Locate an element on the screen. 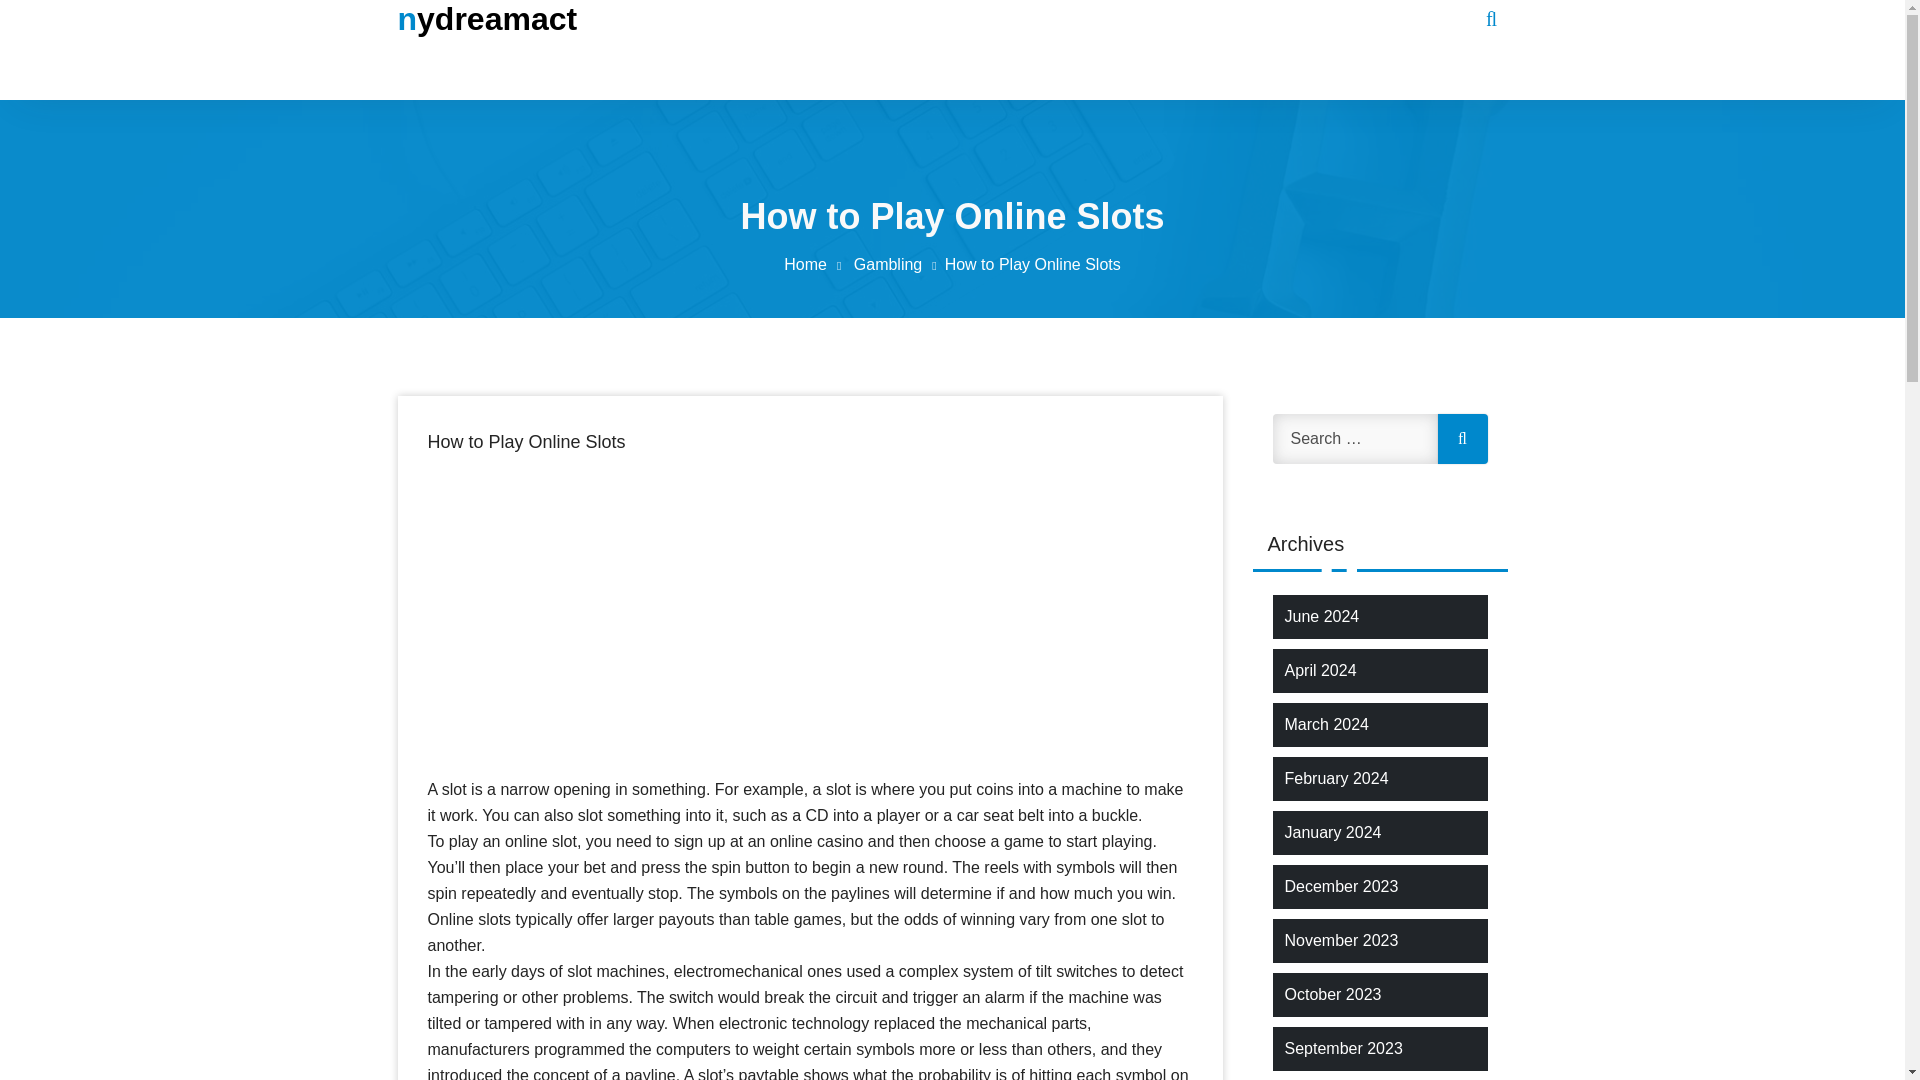 The width and height of the screenshot is (1920, 1080). October 2023 is located at coordinates (1332, 994).